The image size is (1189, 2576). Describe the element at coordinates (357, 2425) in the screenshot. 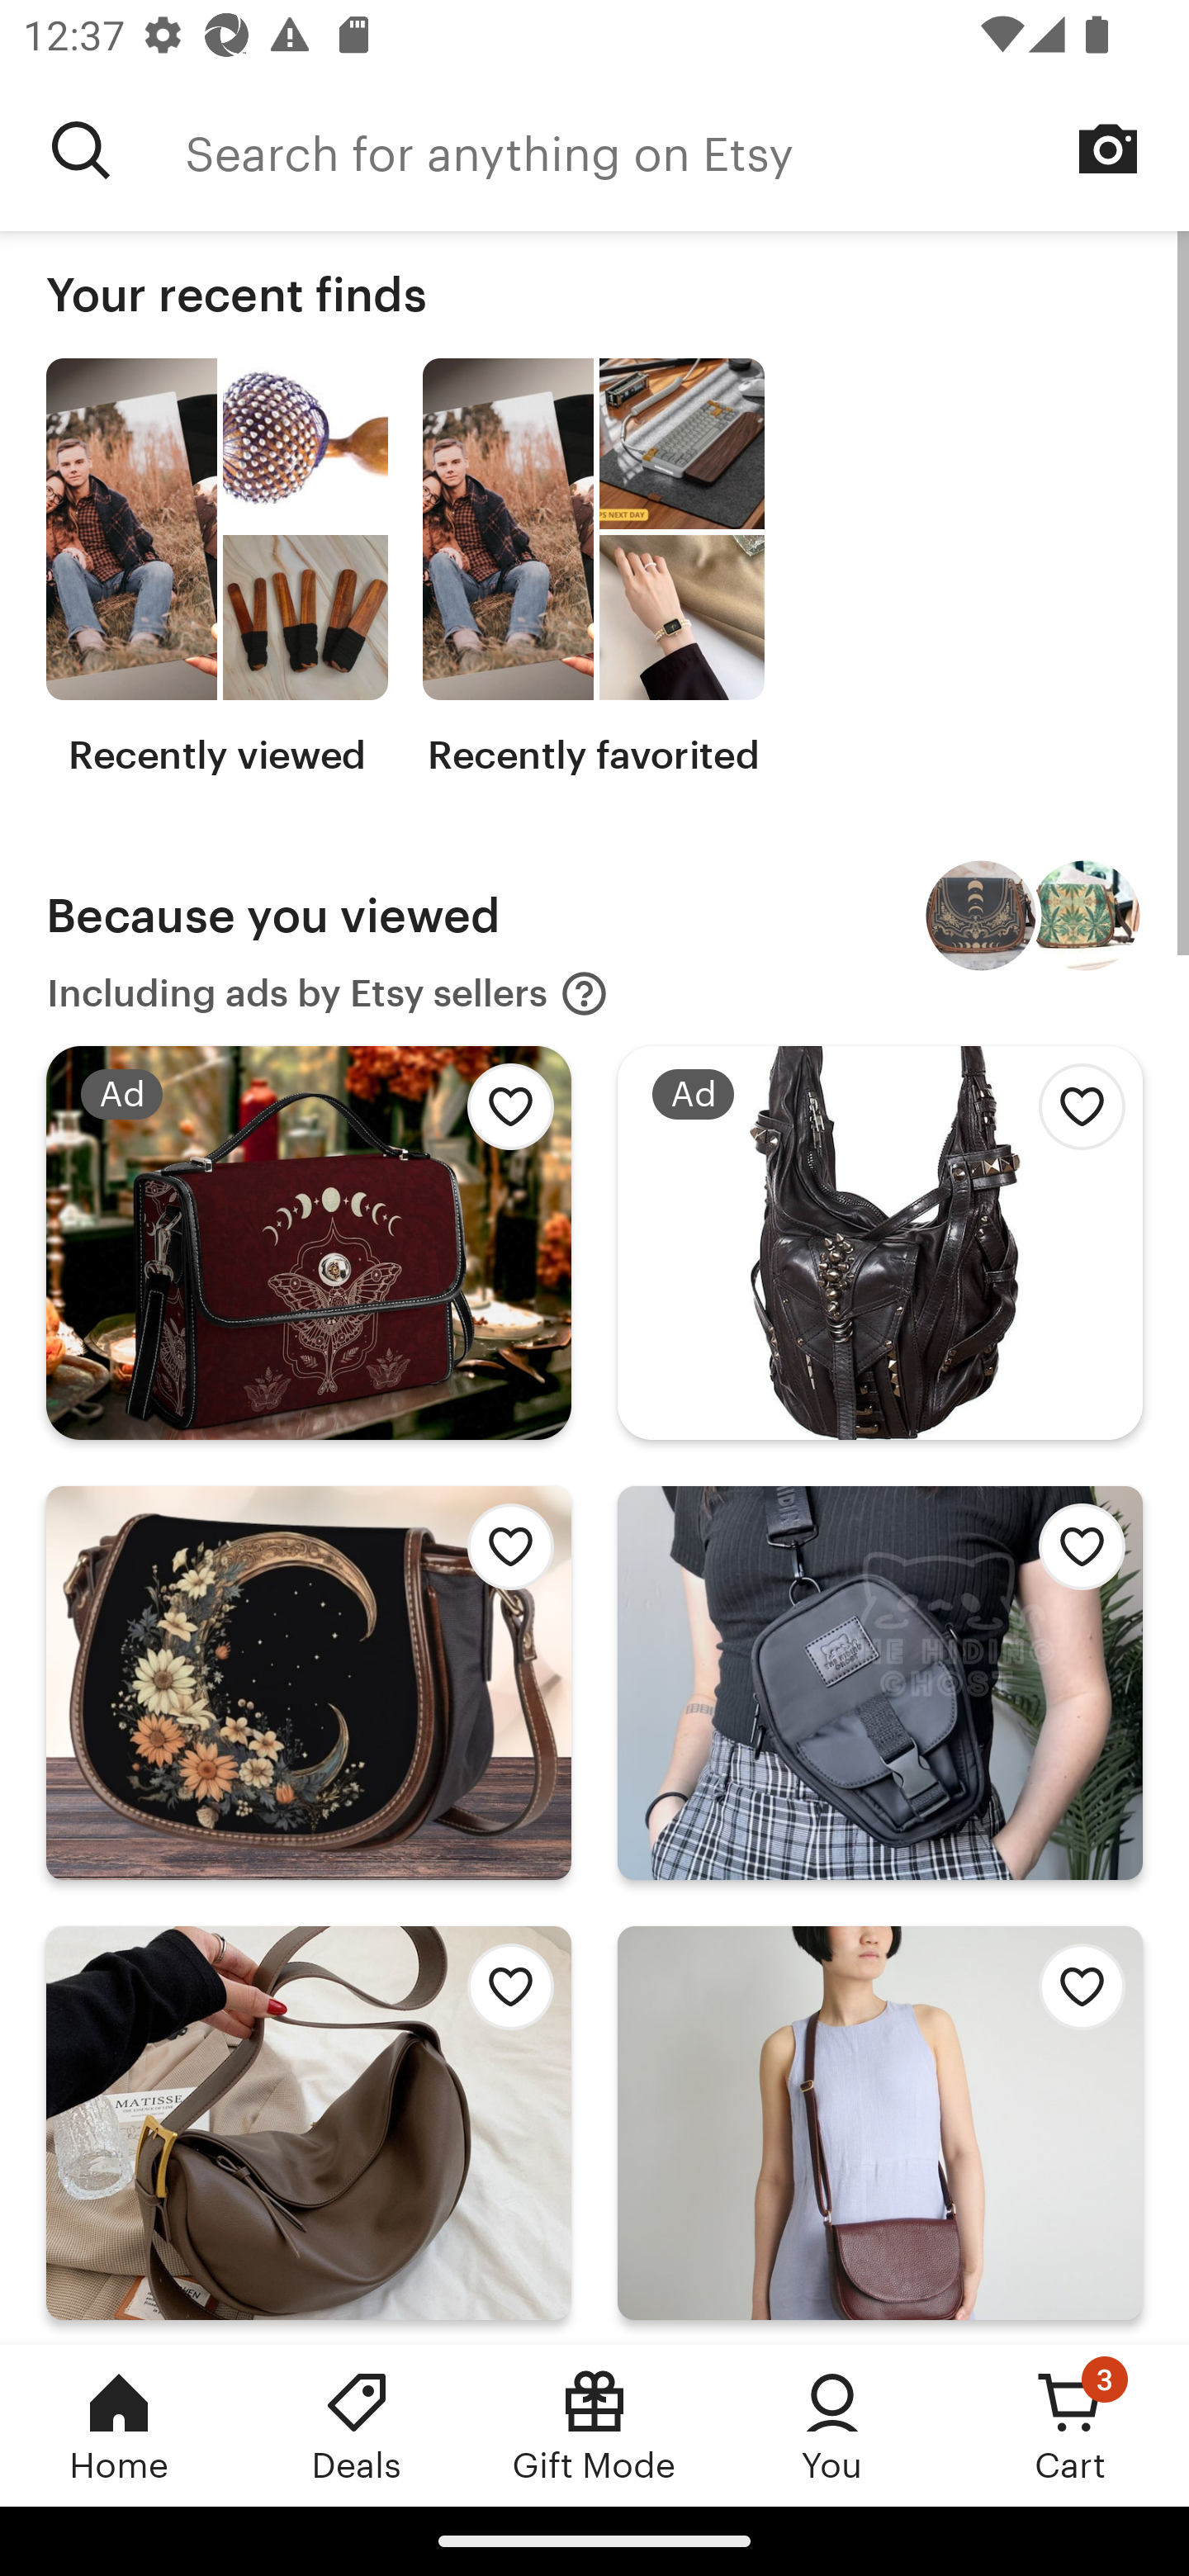

I see `Deals` at that location.